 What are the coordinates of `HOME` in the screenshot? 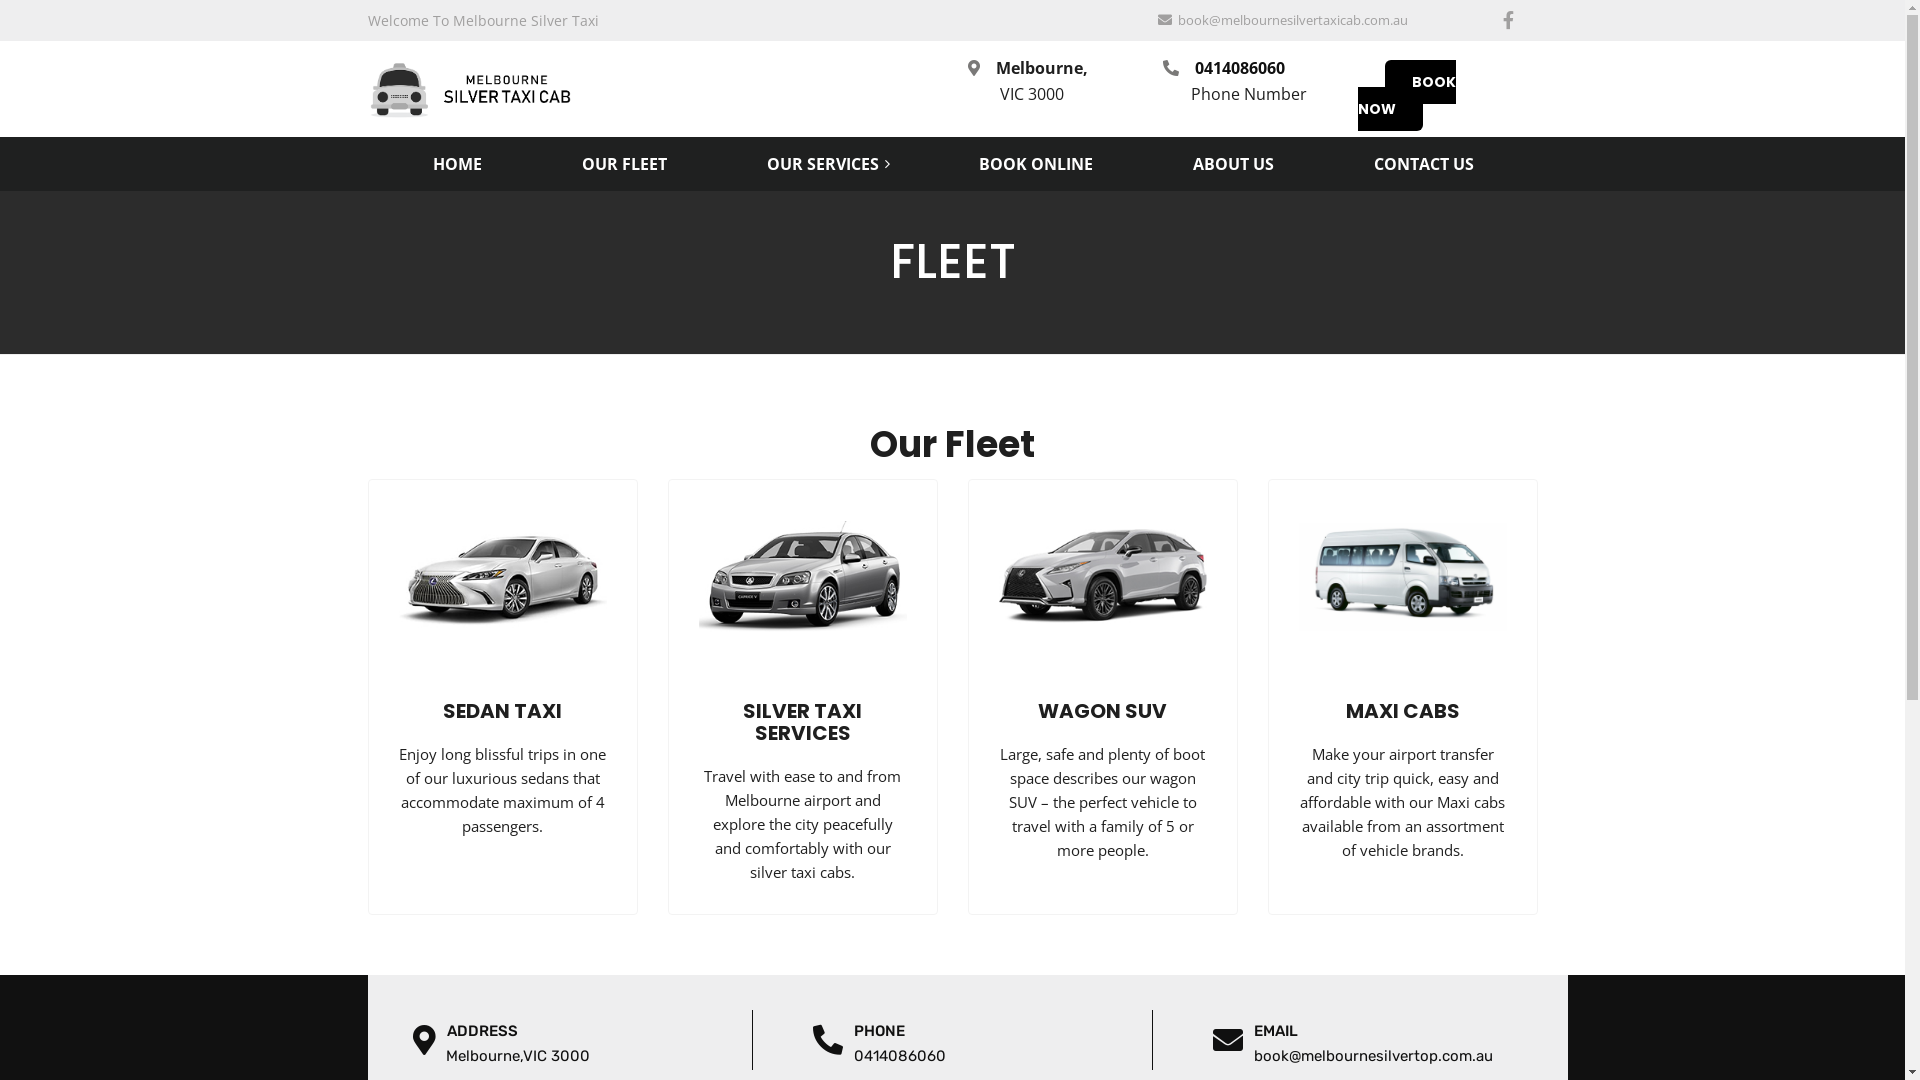 It's located at (458, 161).